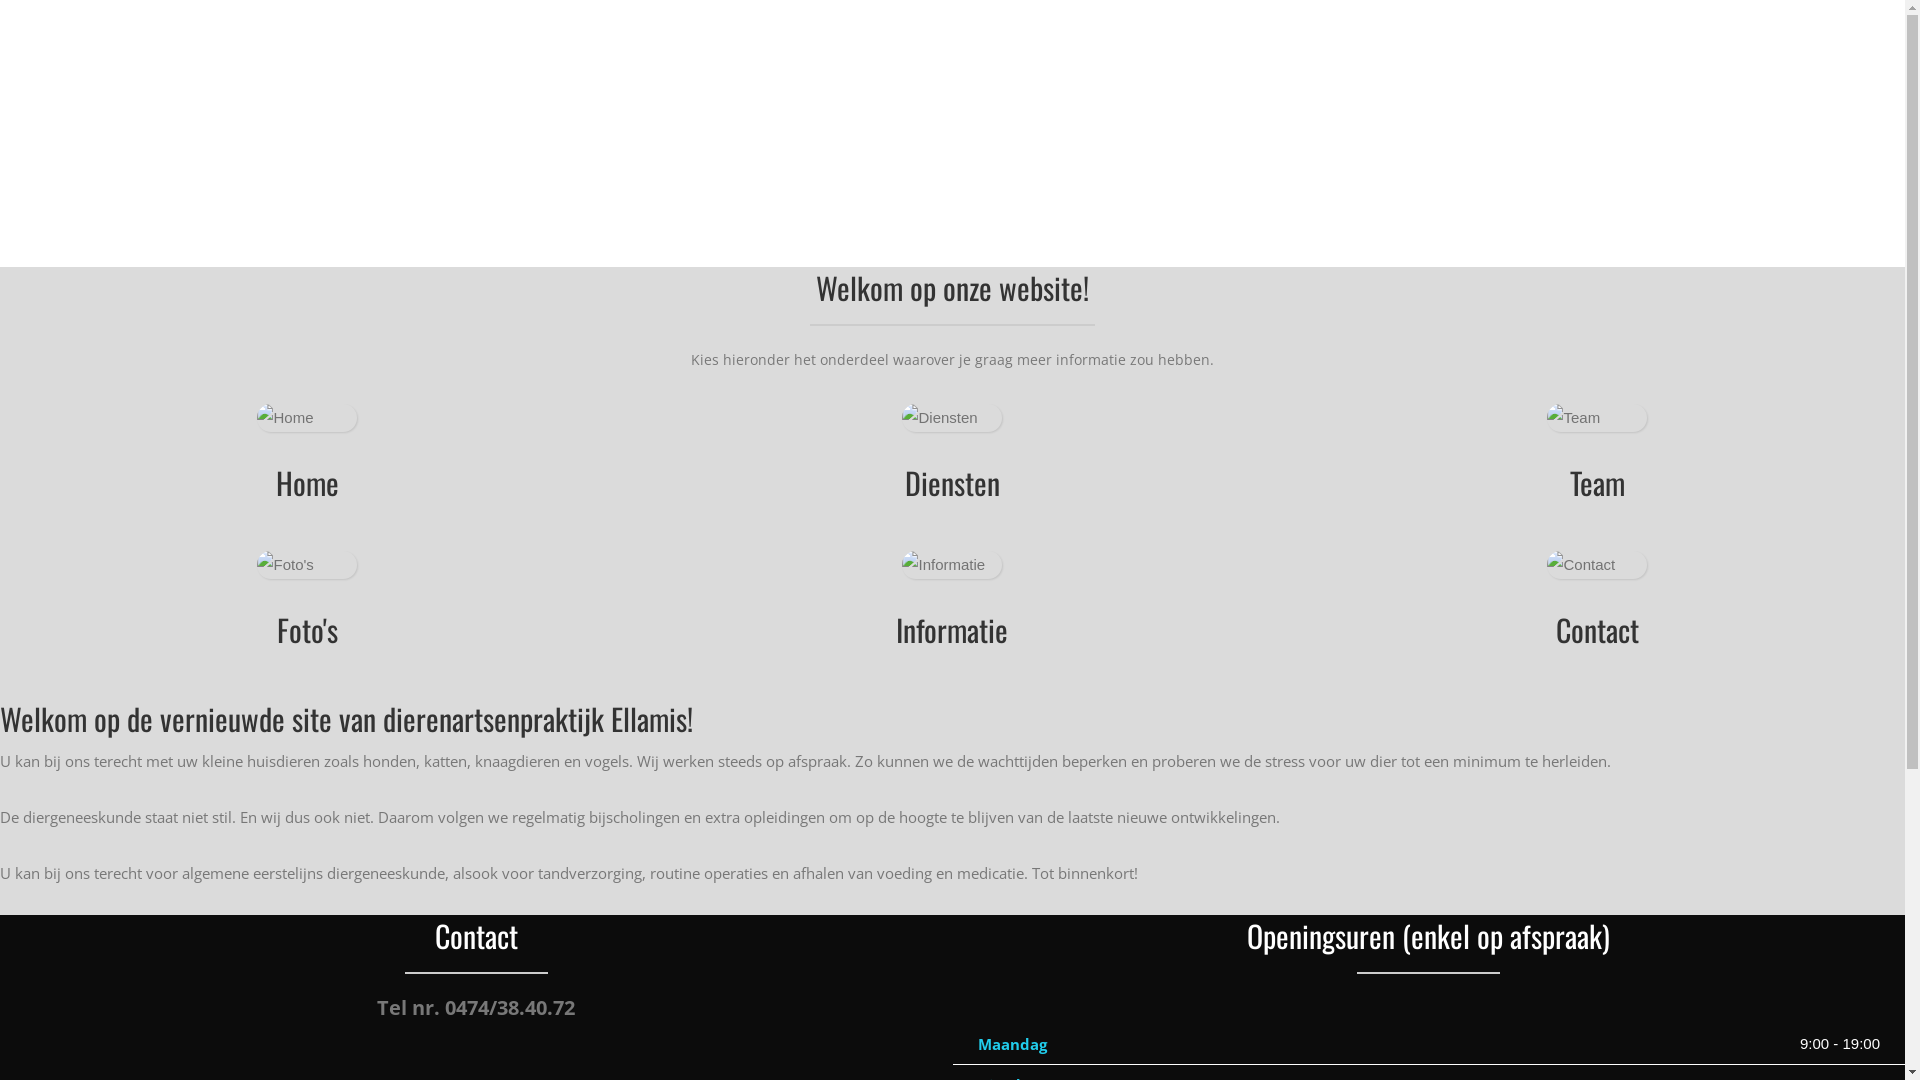 The height and width of the screenshot is (1080, 1920). Describe the element at coordinates (952, 630) in the screenshot. I see `Informatie` at that location.